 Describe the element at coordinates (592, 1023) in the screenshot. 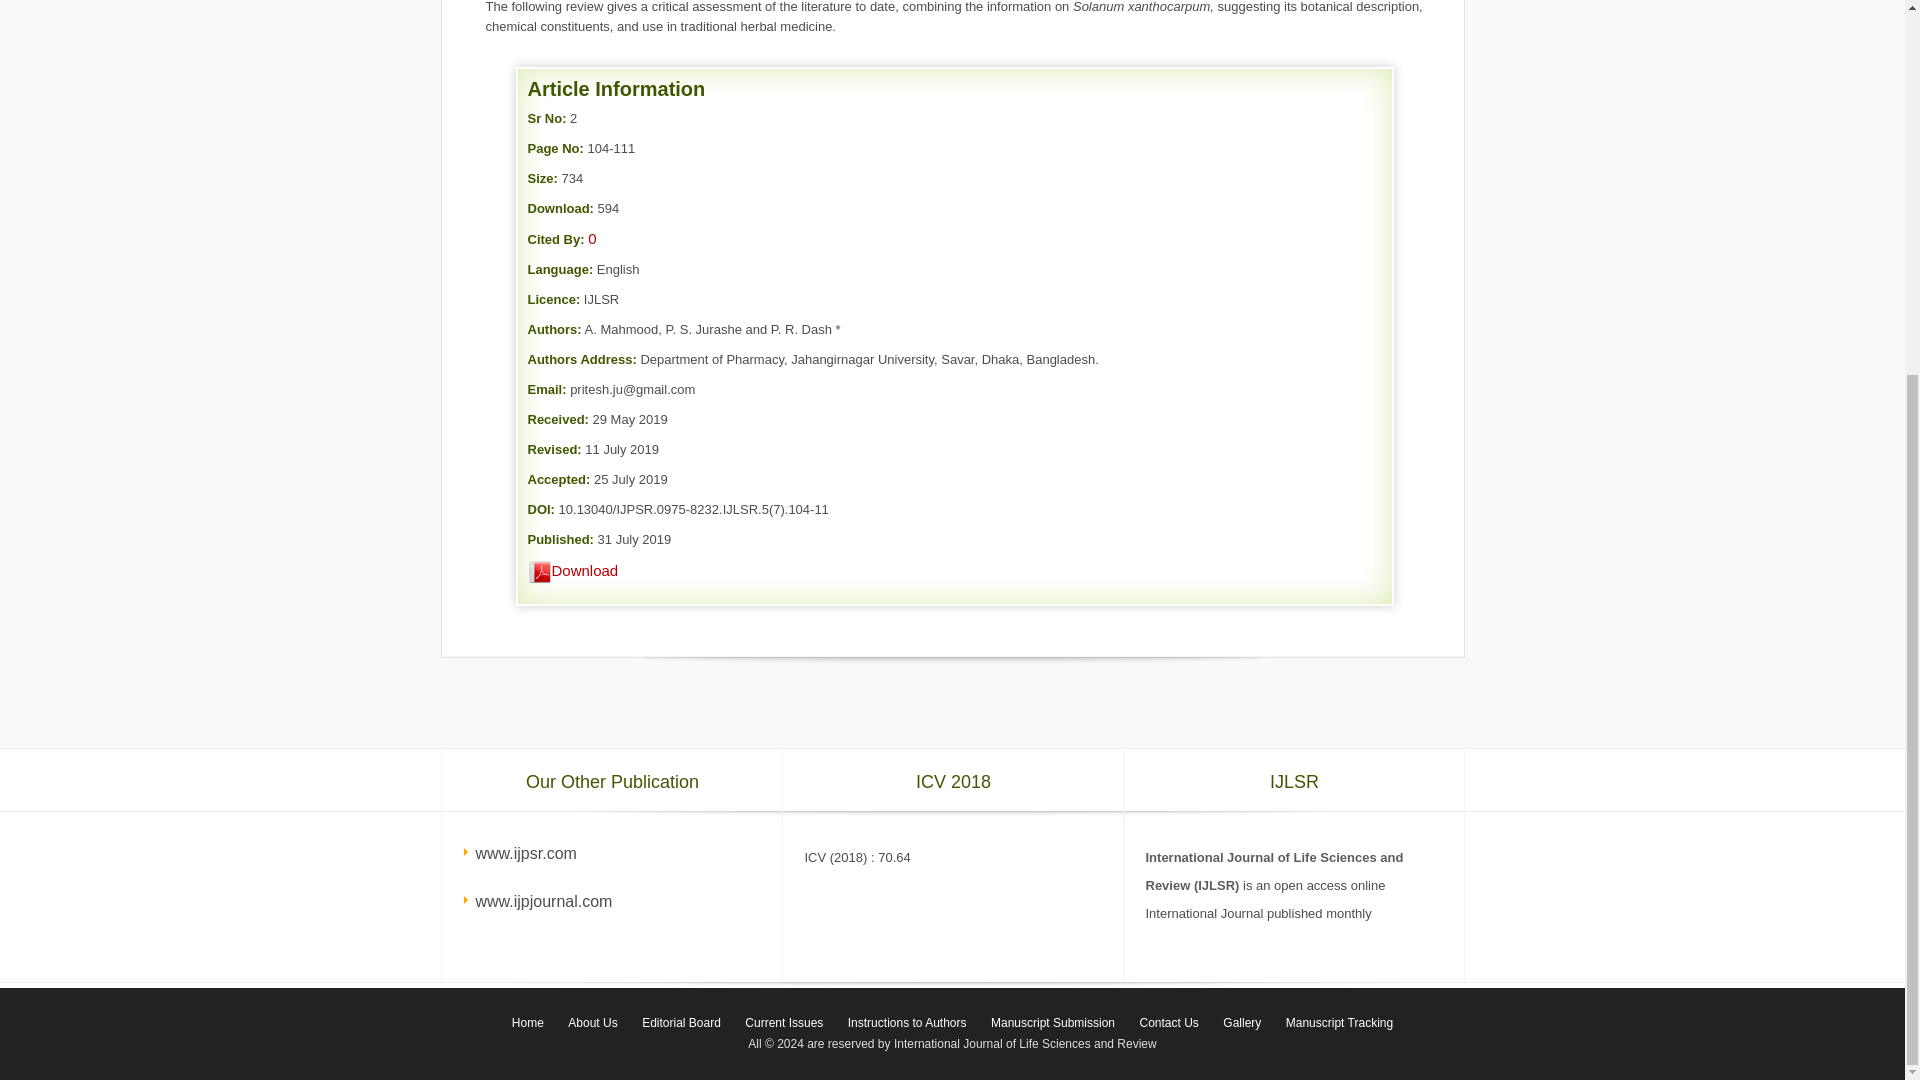

I see `About Us` at that location.